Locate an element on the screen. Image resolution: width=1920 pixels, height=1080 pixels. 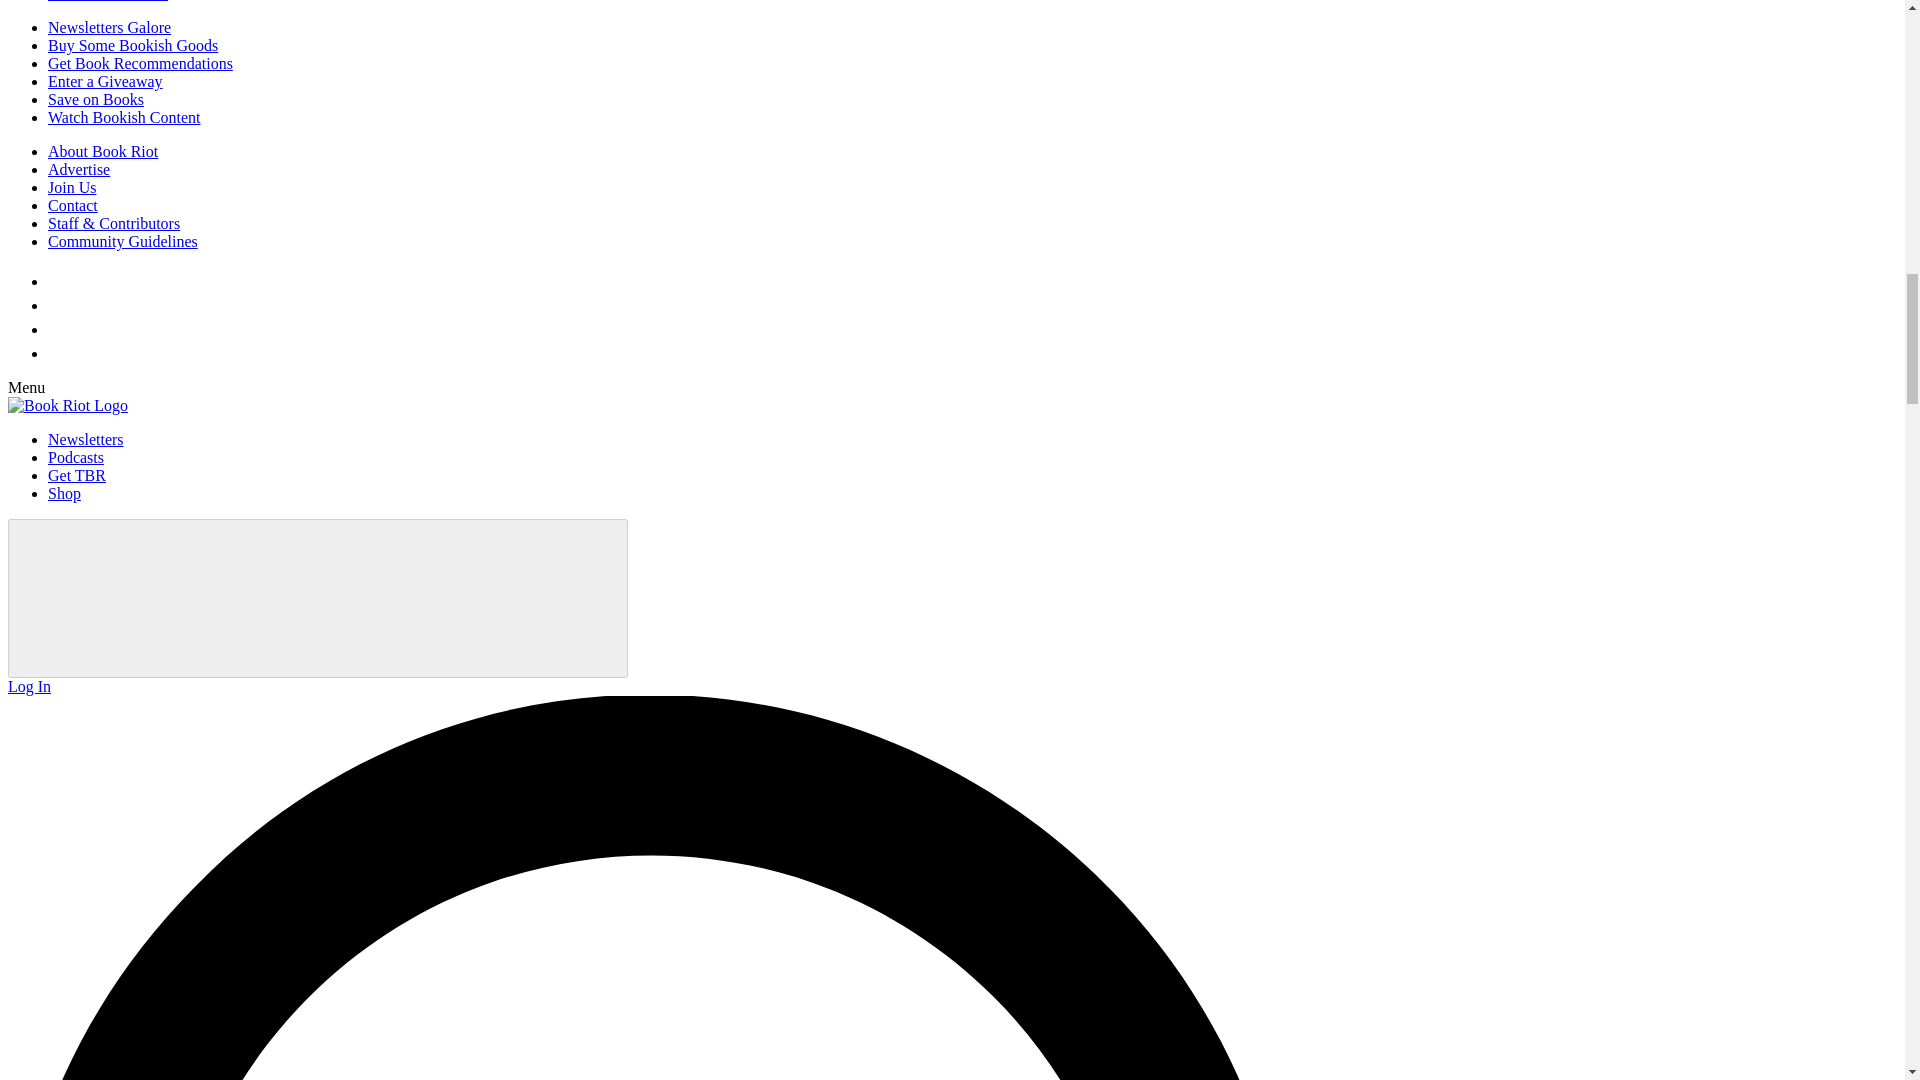
Newsletters is located at coordinates (86, 439).